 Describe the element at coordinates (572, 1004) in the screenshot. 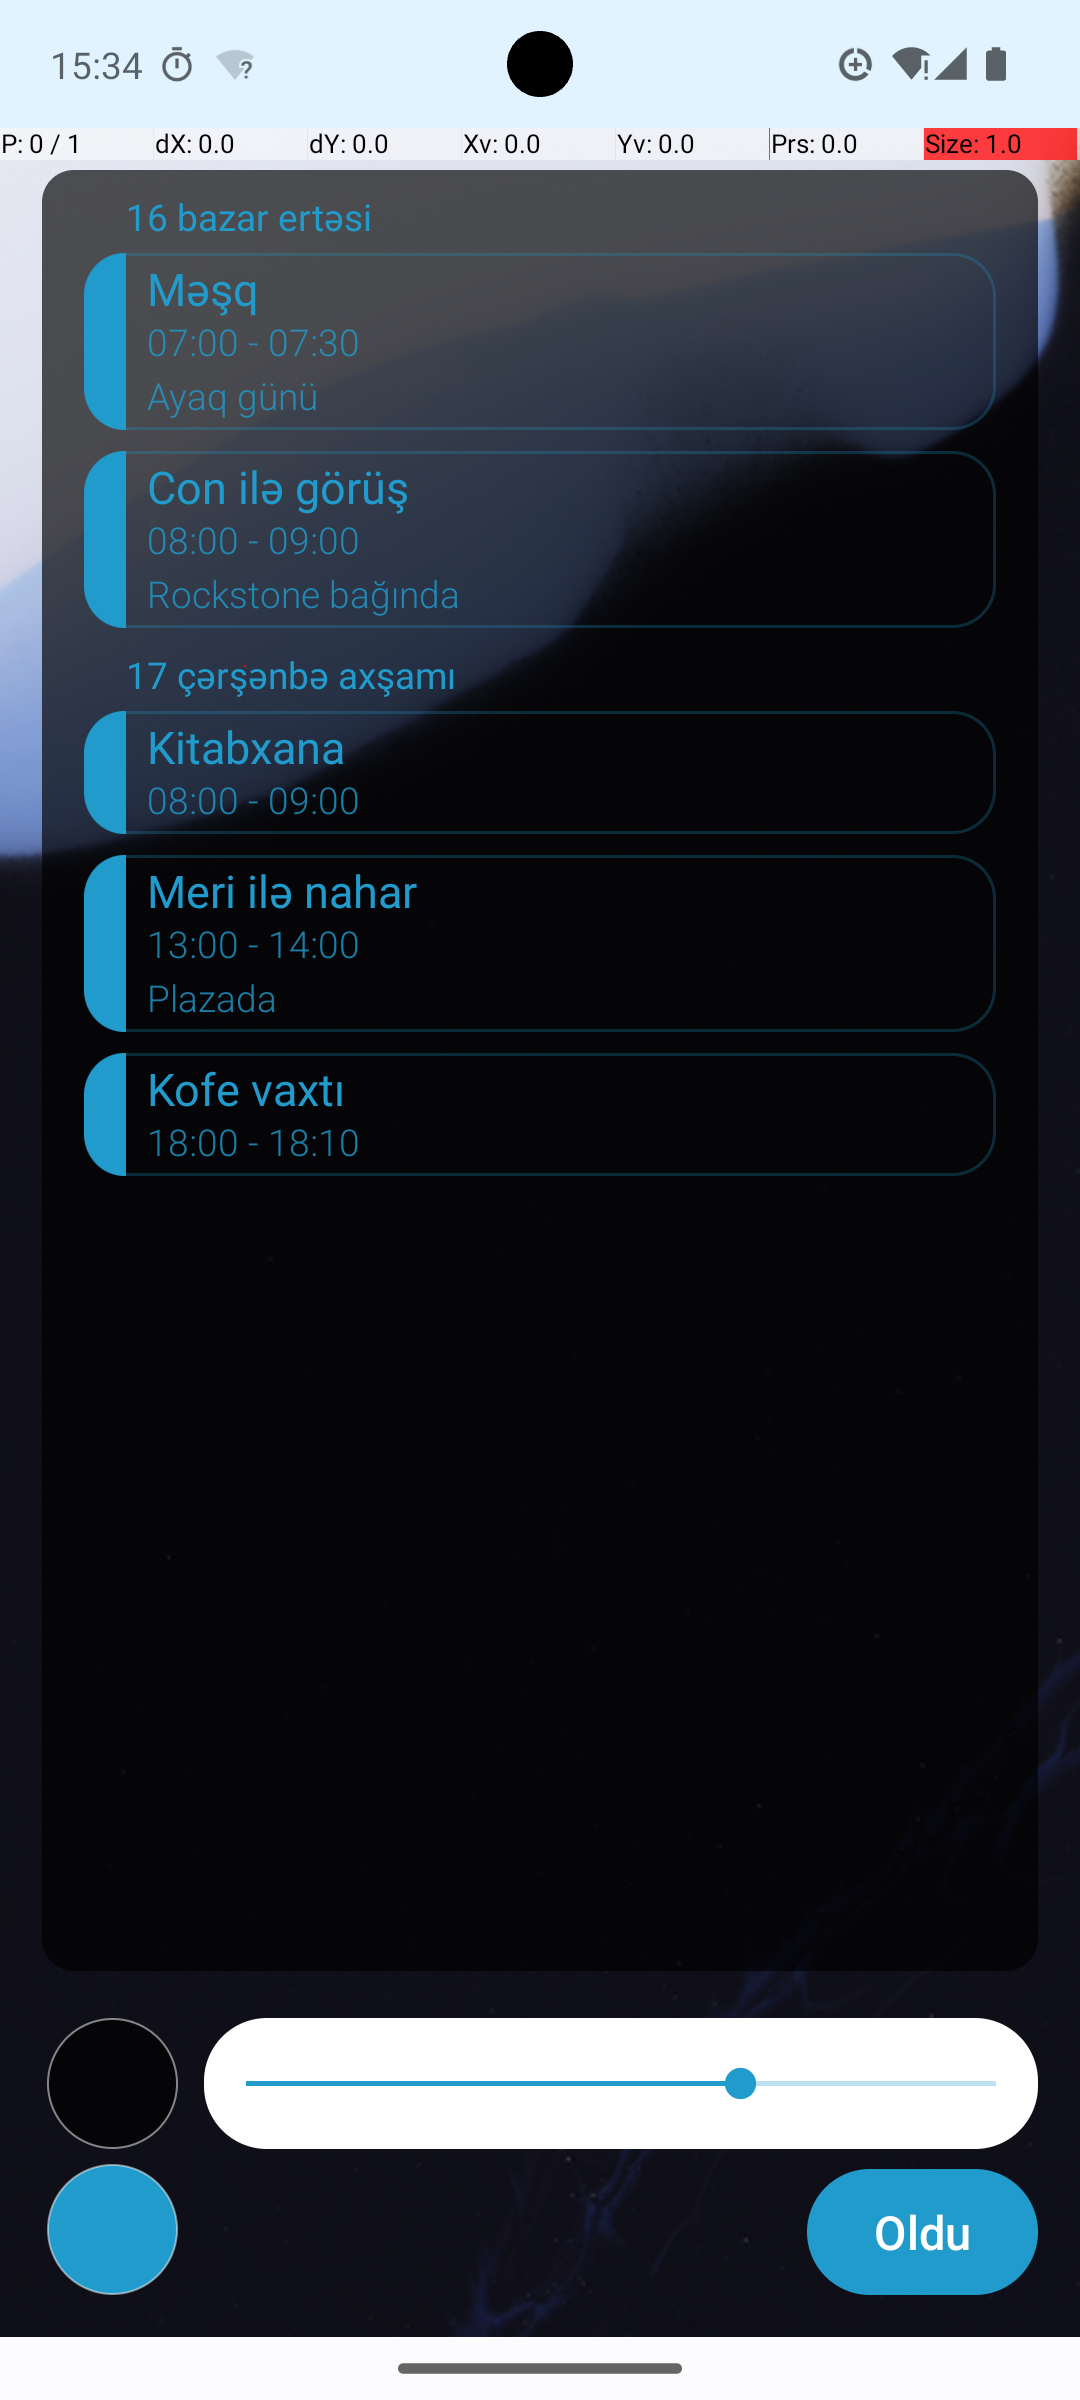

I see `Plazada` at that location.